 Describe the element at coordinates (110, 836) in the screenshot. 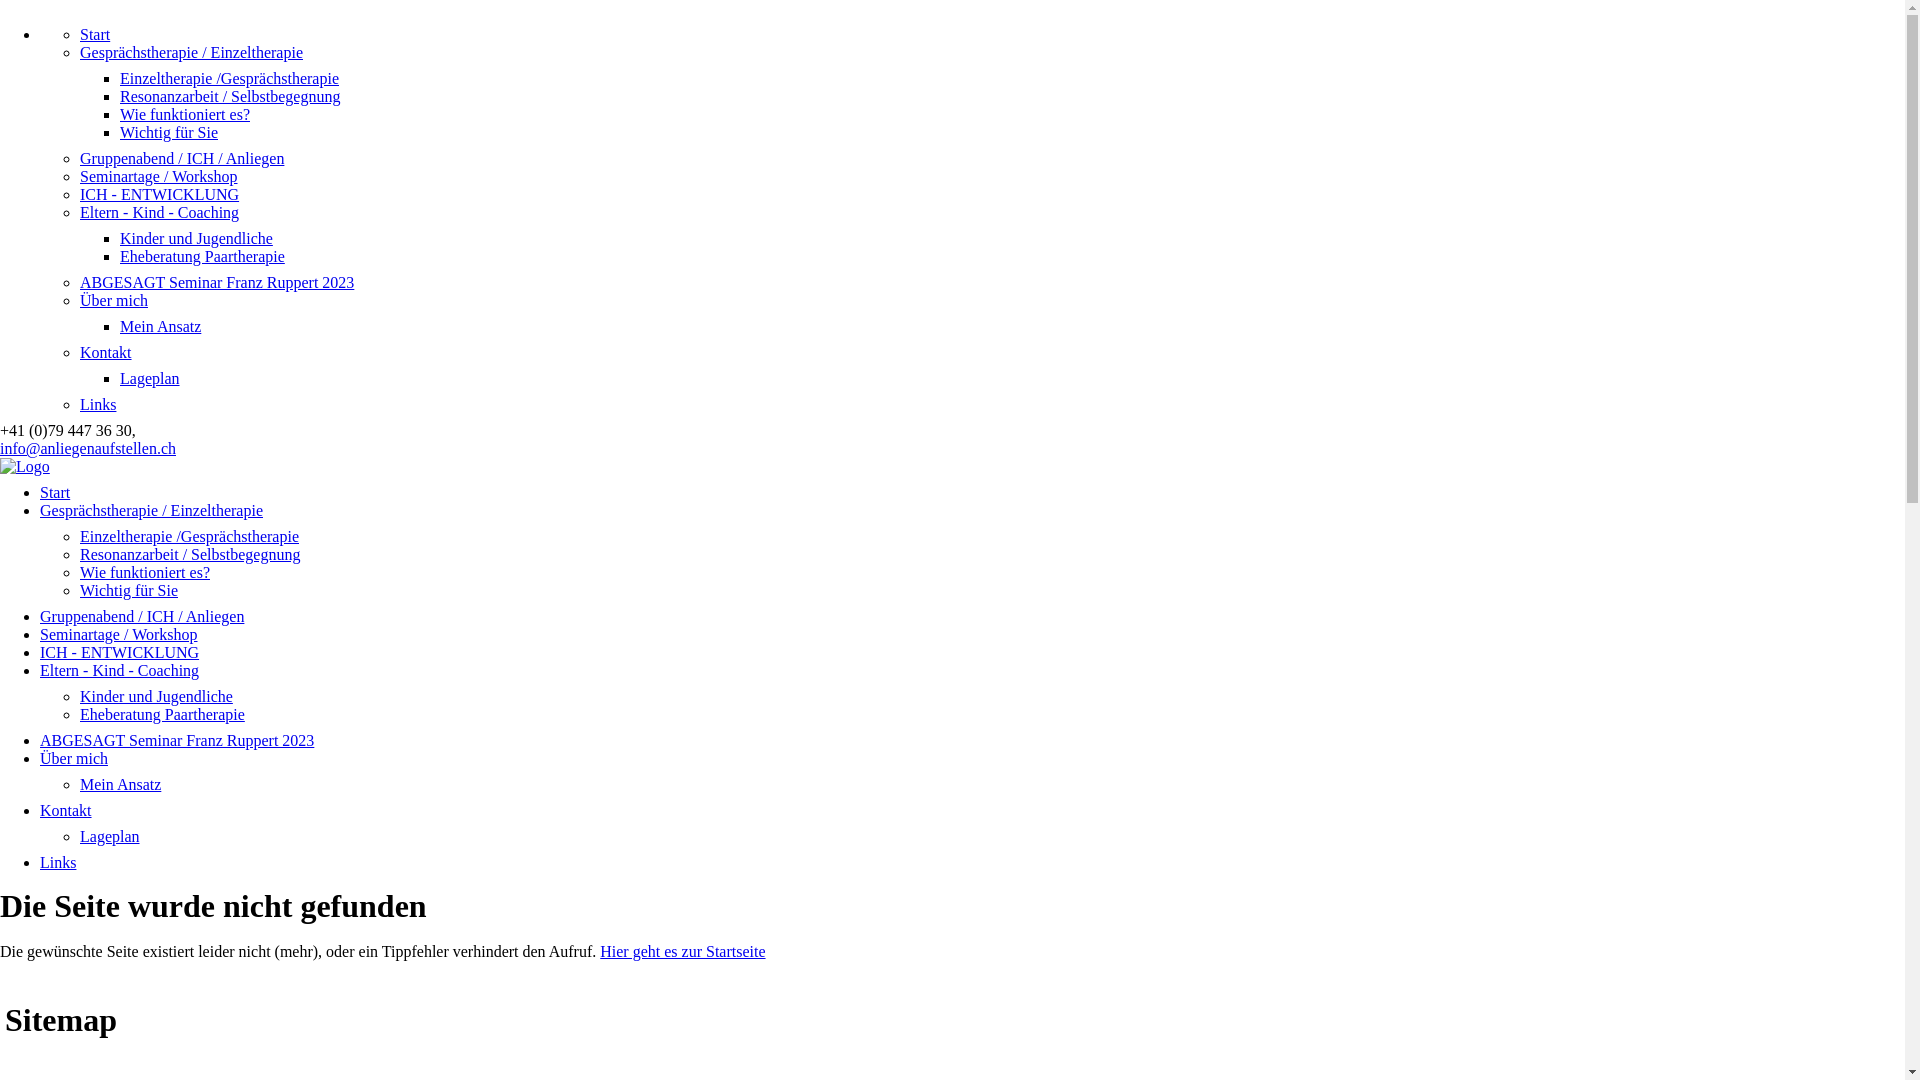

I see `Lageplan` at that location.